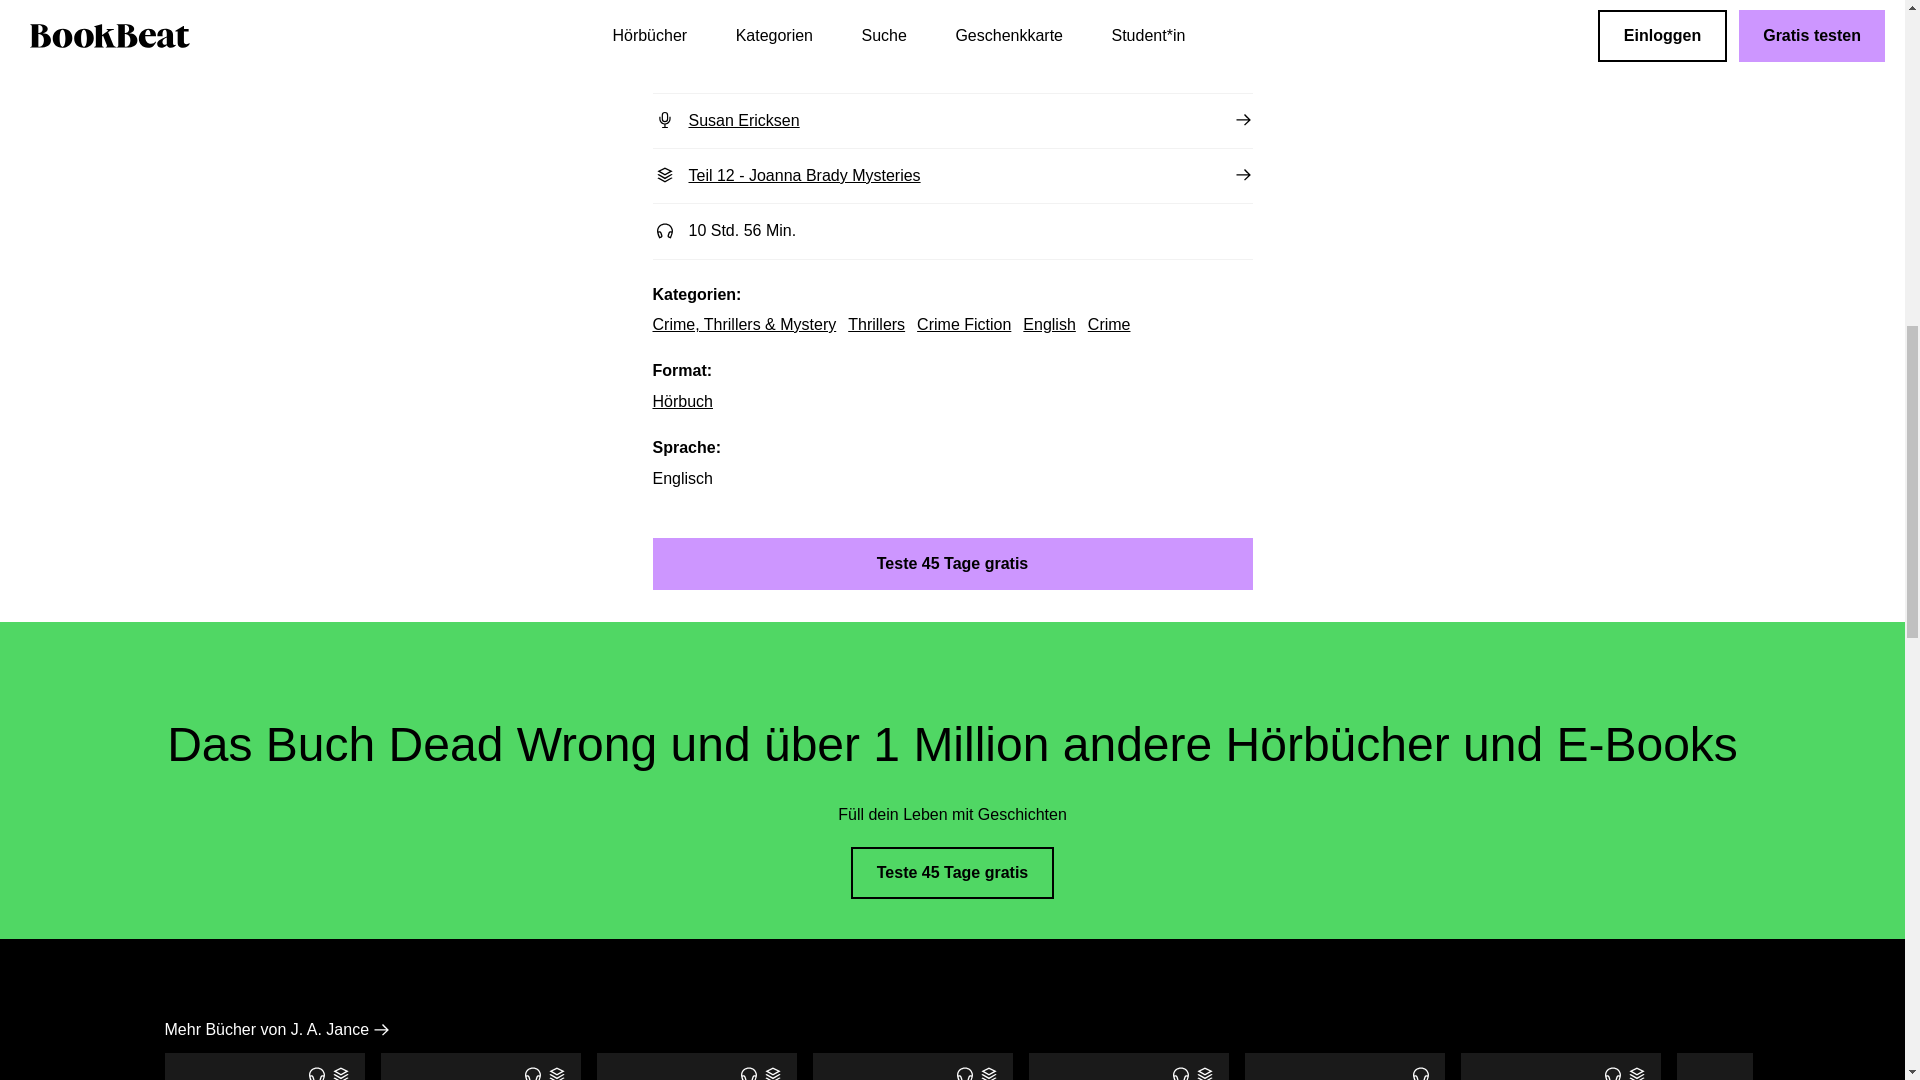 The image size is (1920, 1080). Describe the element at coordinates (480, 1066) in the screenshot. I see `Crime Fiction` at that location.